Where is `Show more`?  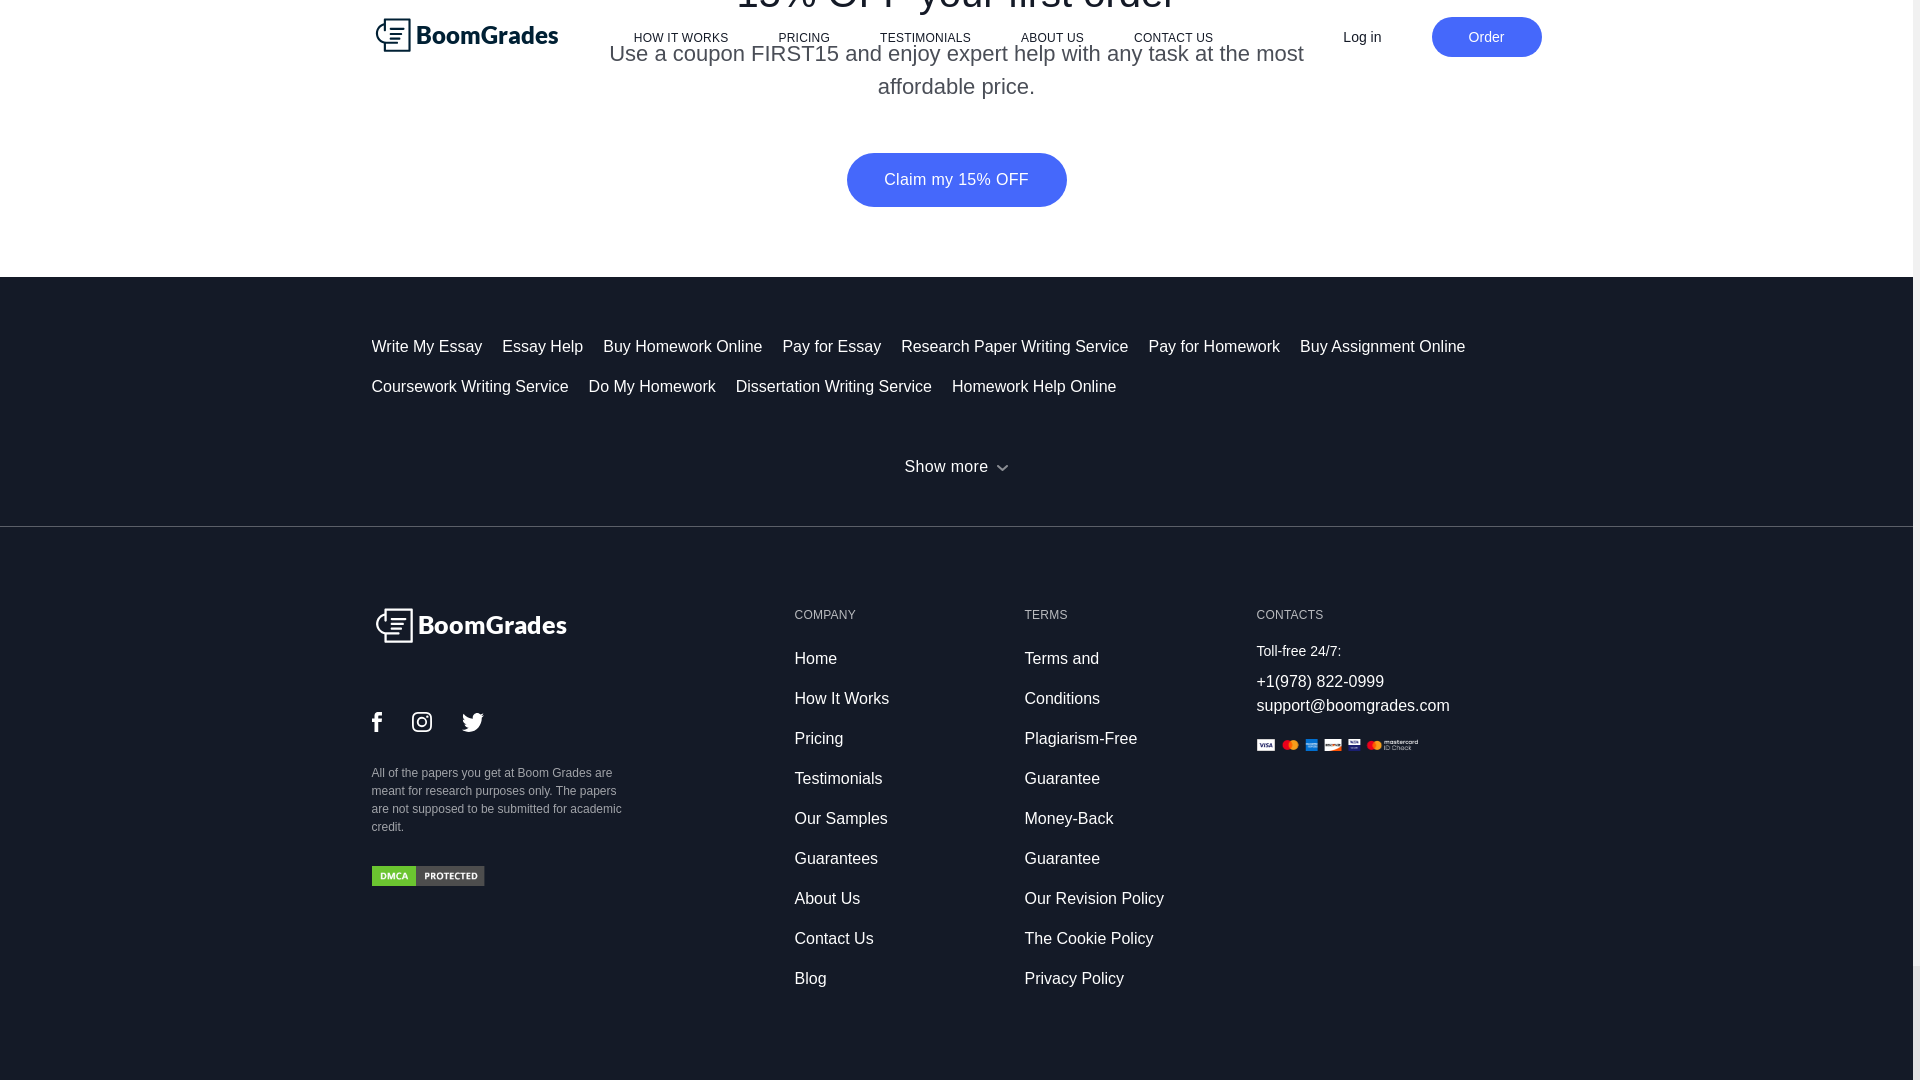
Show more is located at coordinates (956, 466).